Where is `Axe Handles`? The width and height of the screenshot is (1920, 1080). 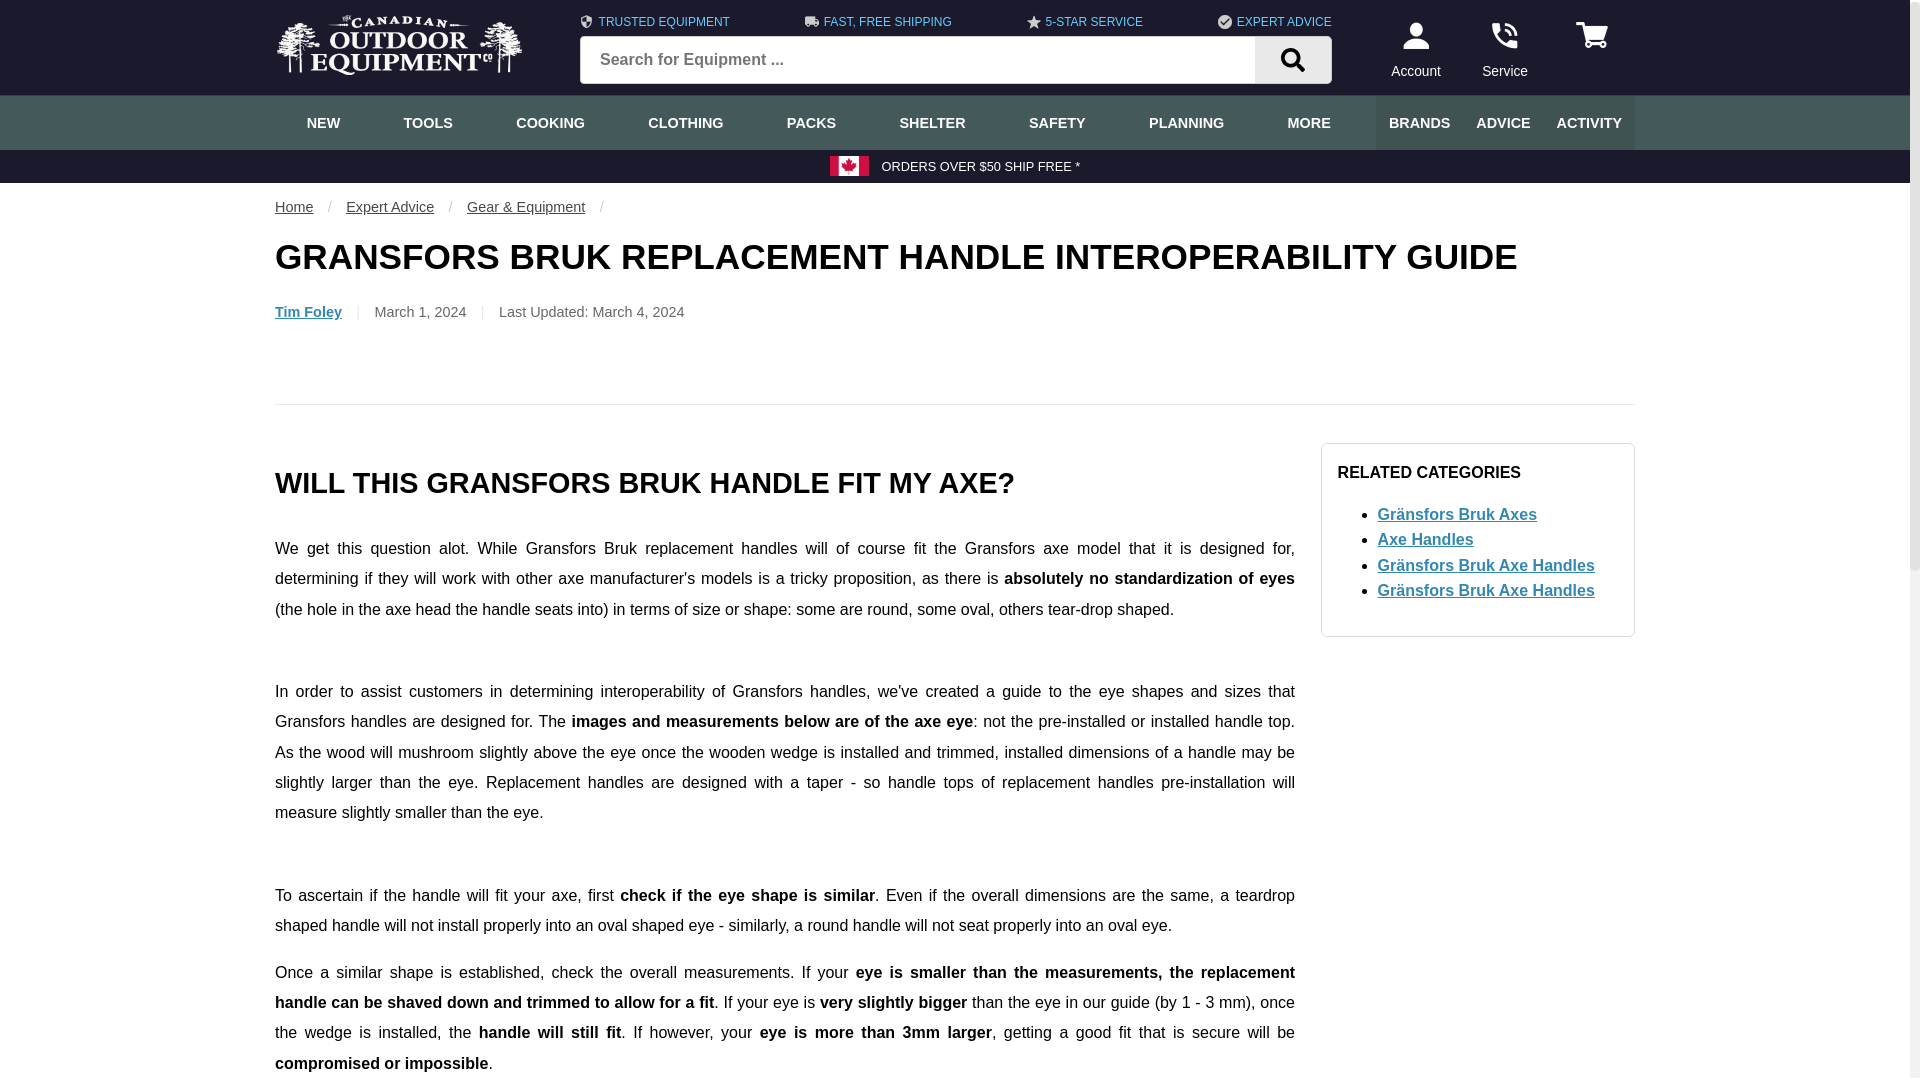 Axe Handles is located at coordinates (1426, 539).